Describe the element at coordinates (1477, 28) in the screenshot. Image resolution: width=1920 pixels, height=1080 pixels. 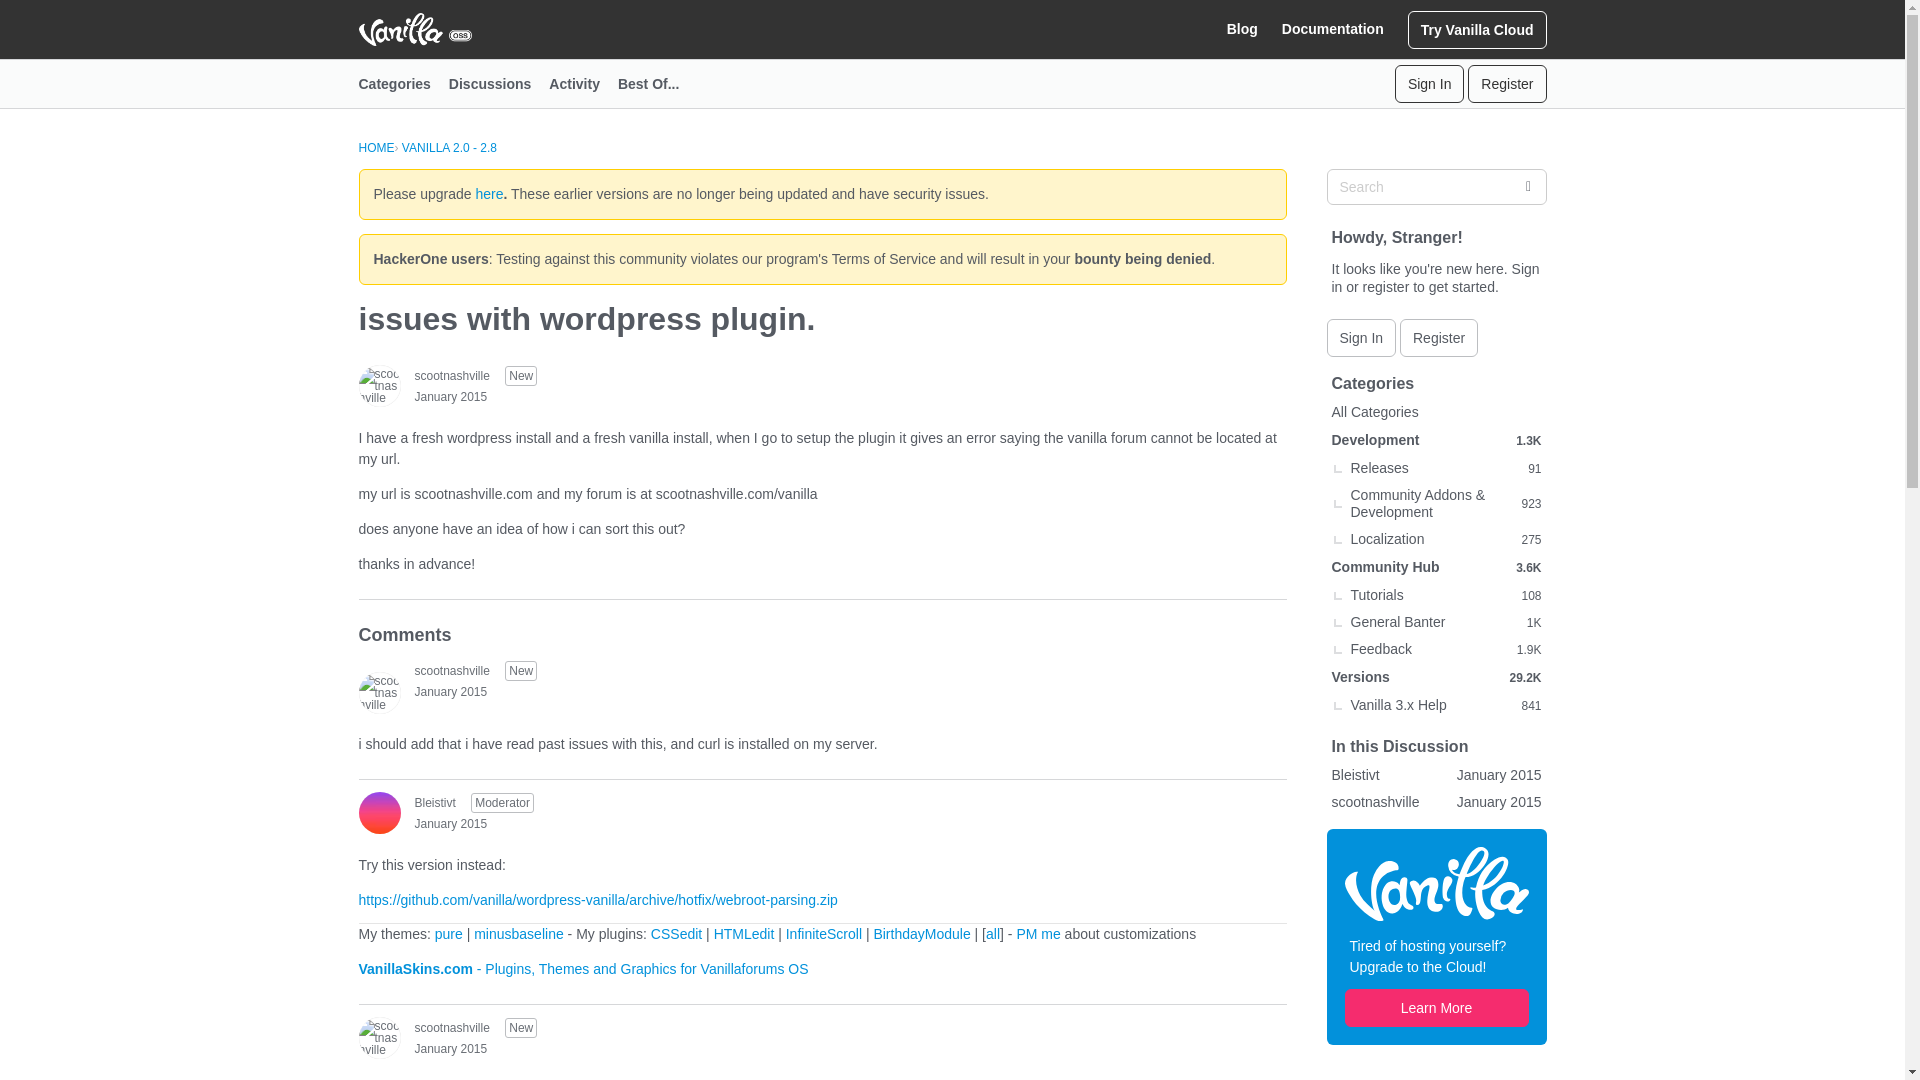
I see `Try Vanilla Cloud` at that location.